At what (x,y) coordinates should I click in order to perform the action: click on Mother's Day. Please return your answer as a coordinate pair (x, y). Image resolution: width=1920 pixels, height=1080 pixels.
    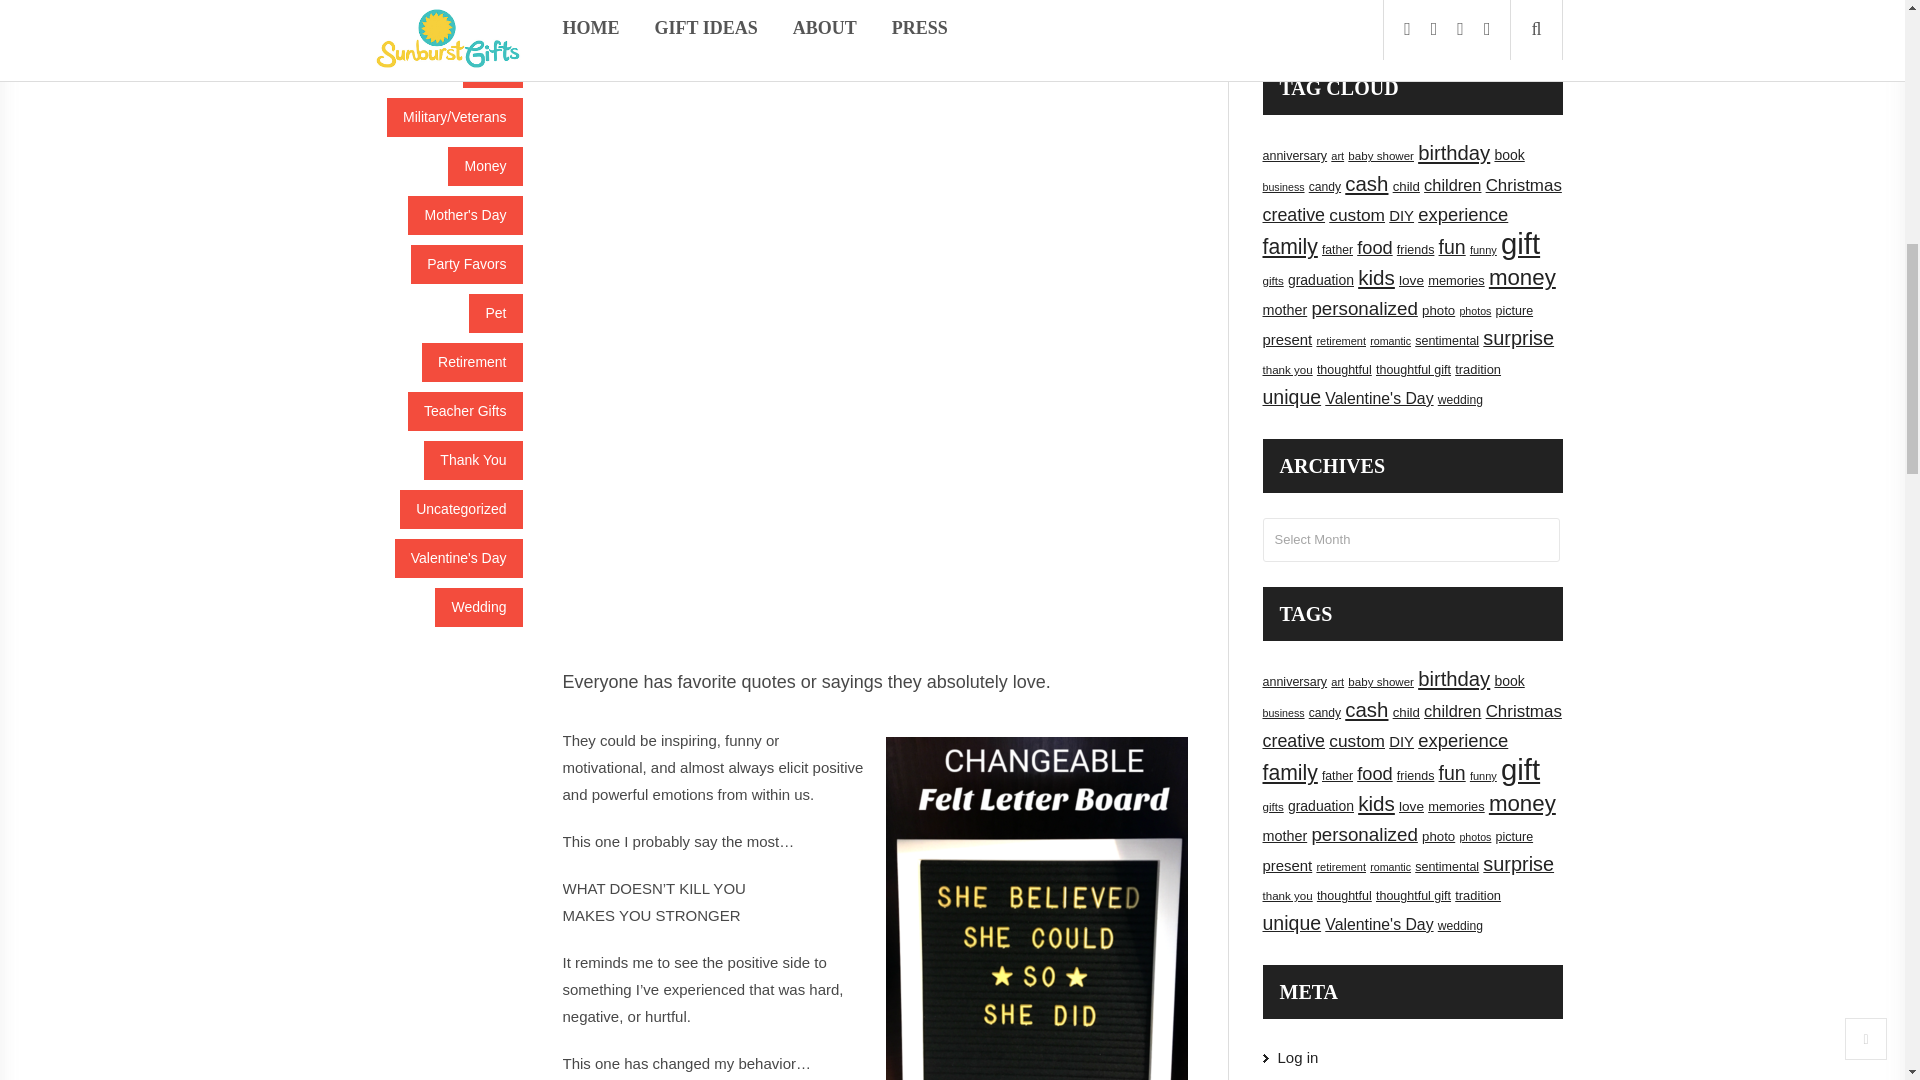
    Looking at the image, I should click on (464, 215).